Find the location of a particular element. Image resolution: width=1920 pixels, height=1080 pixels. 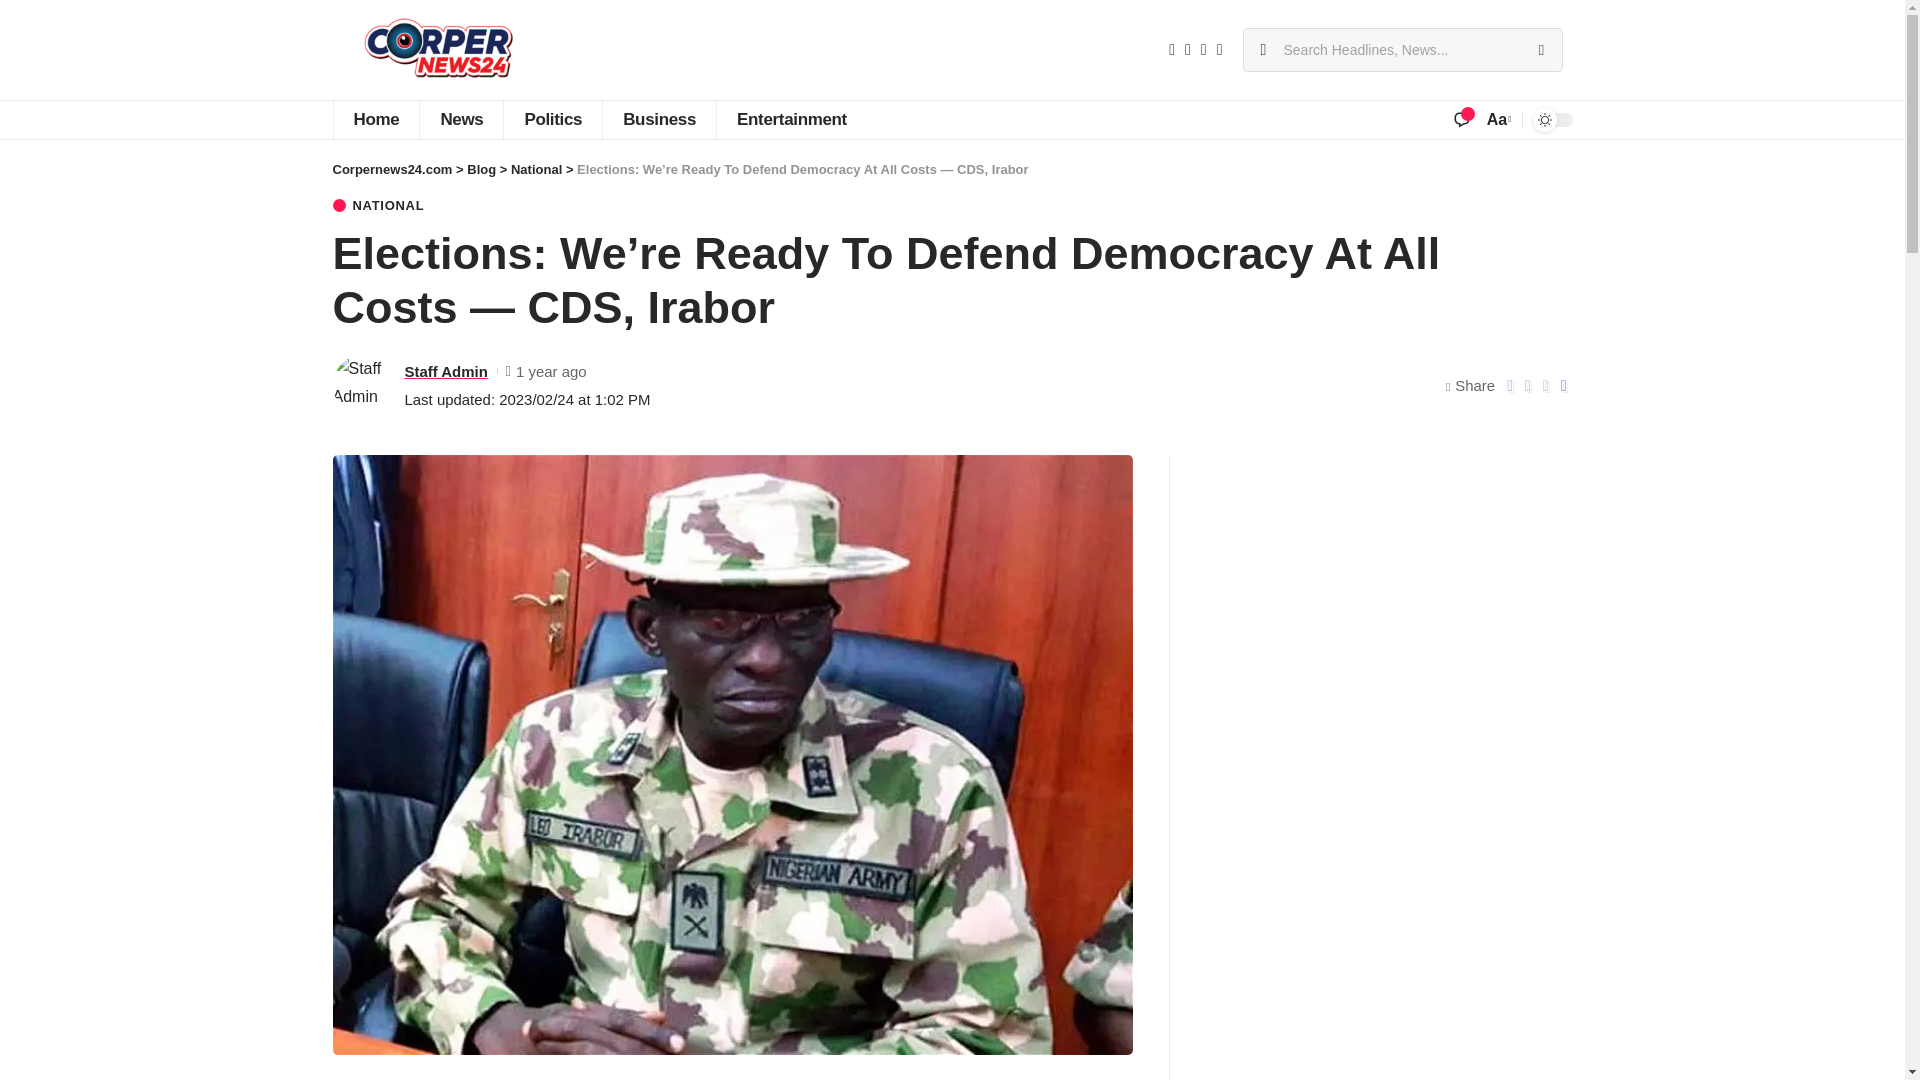

Corpernews24.com is located at coordinates (438, 50).